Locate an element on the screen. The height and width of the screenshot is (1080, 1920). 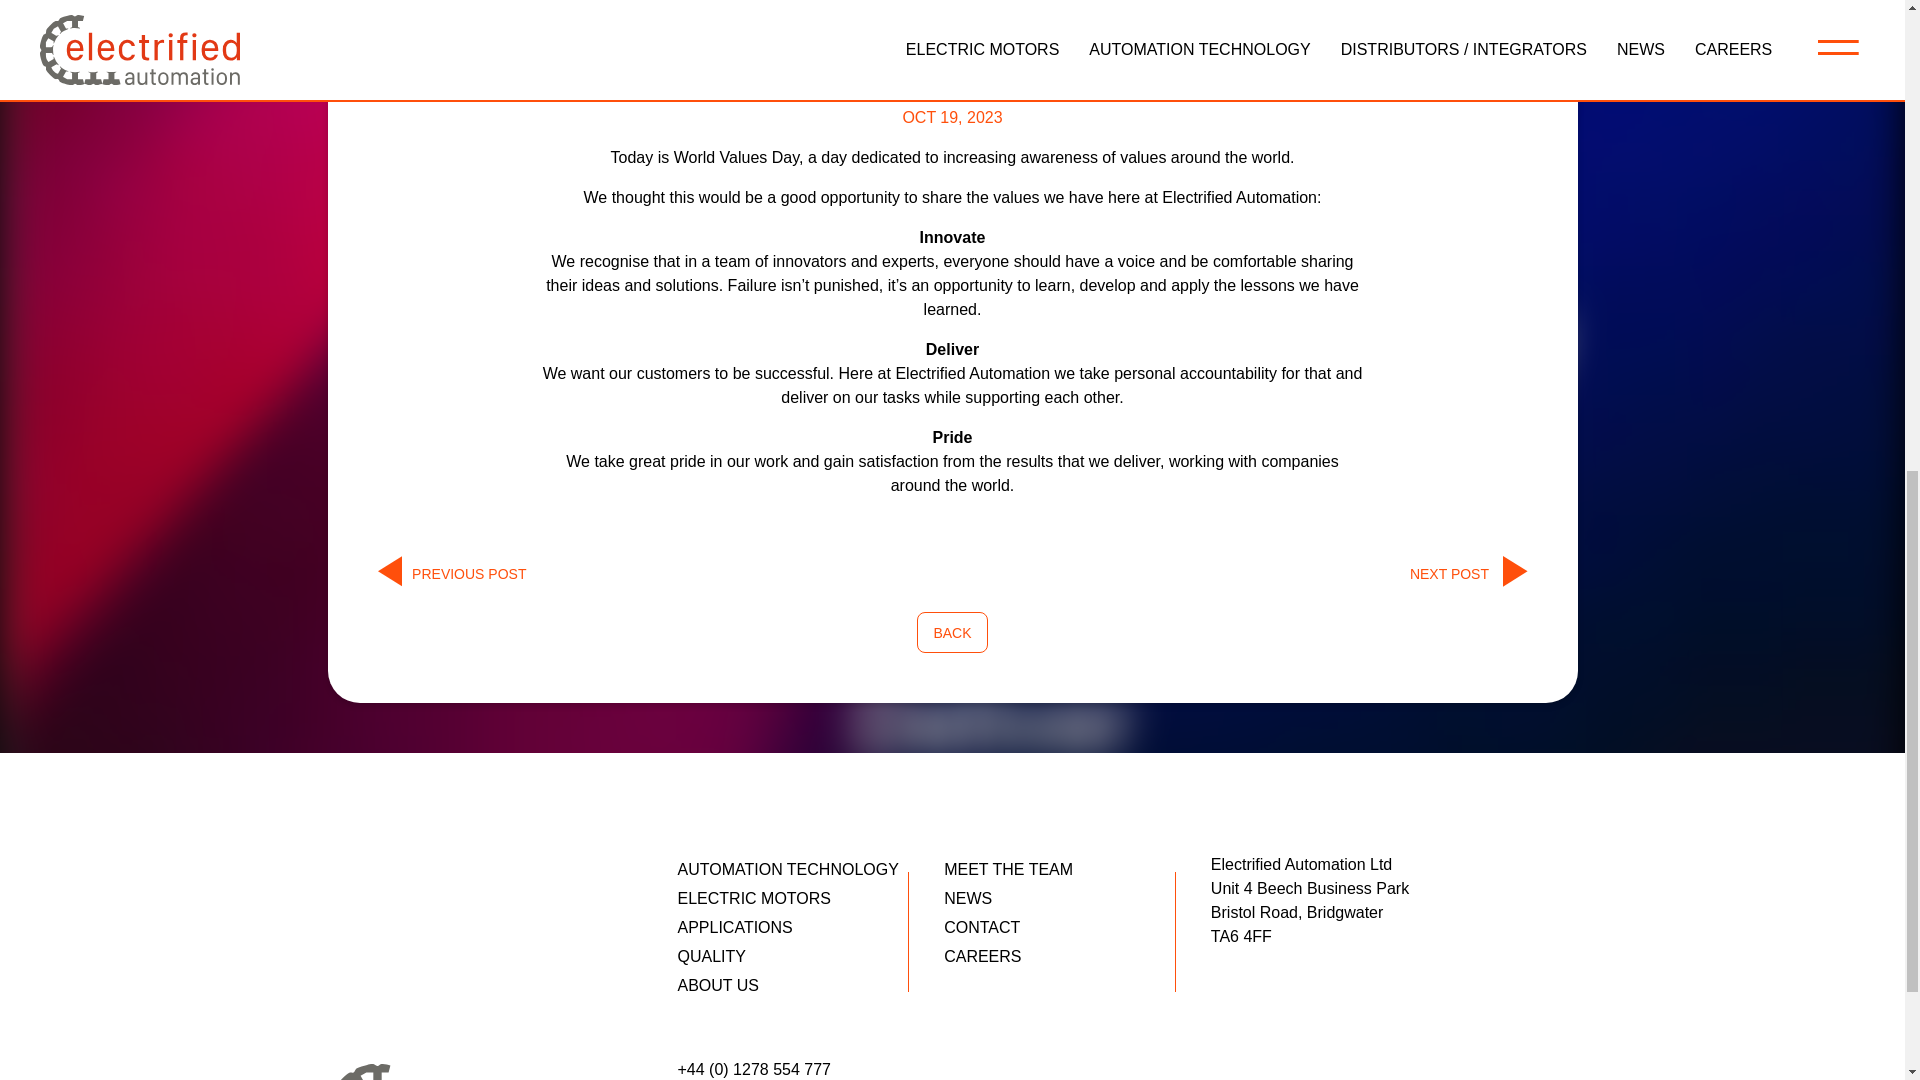
ABOUT US is located at coordinates (810, 986).